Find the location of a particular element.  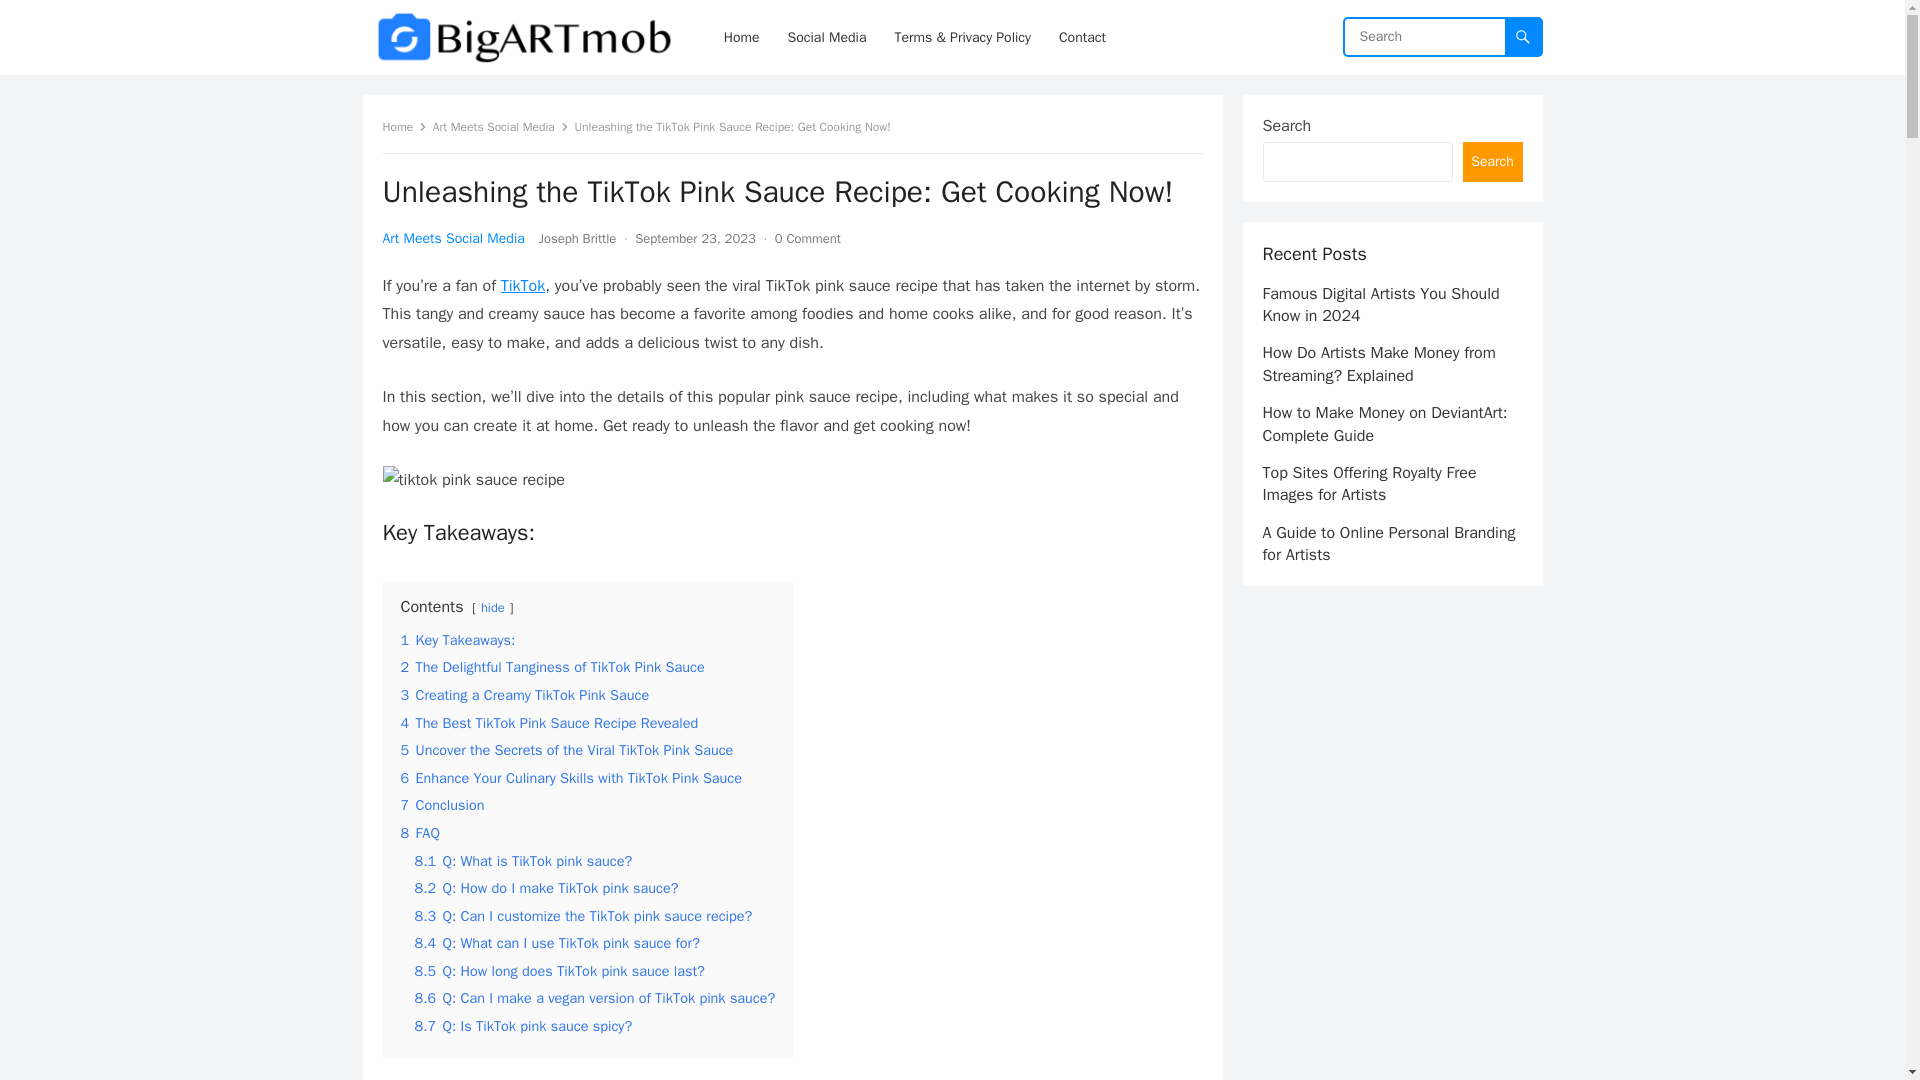

Contact is located at coordinates (1082, 37).